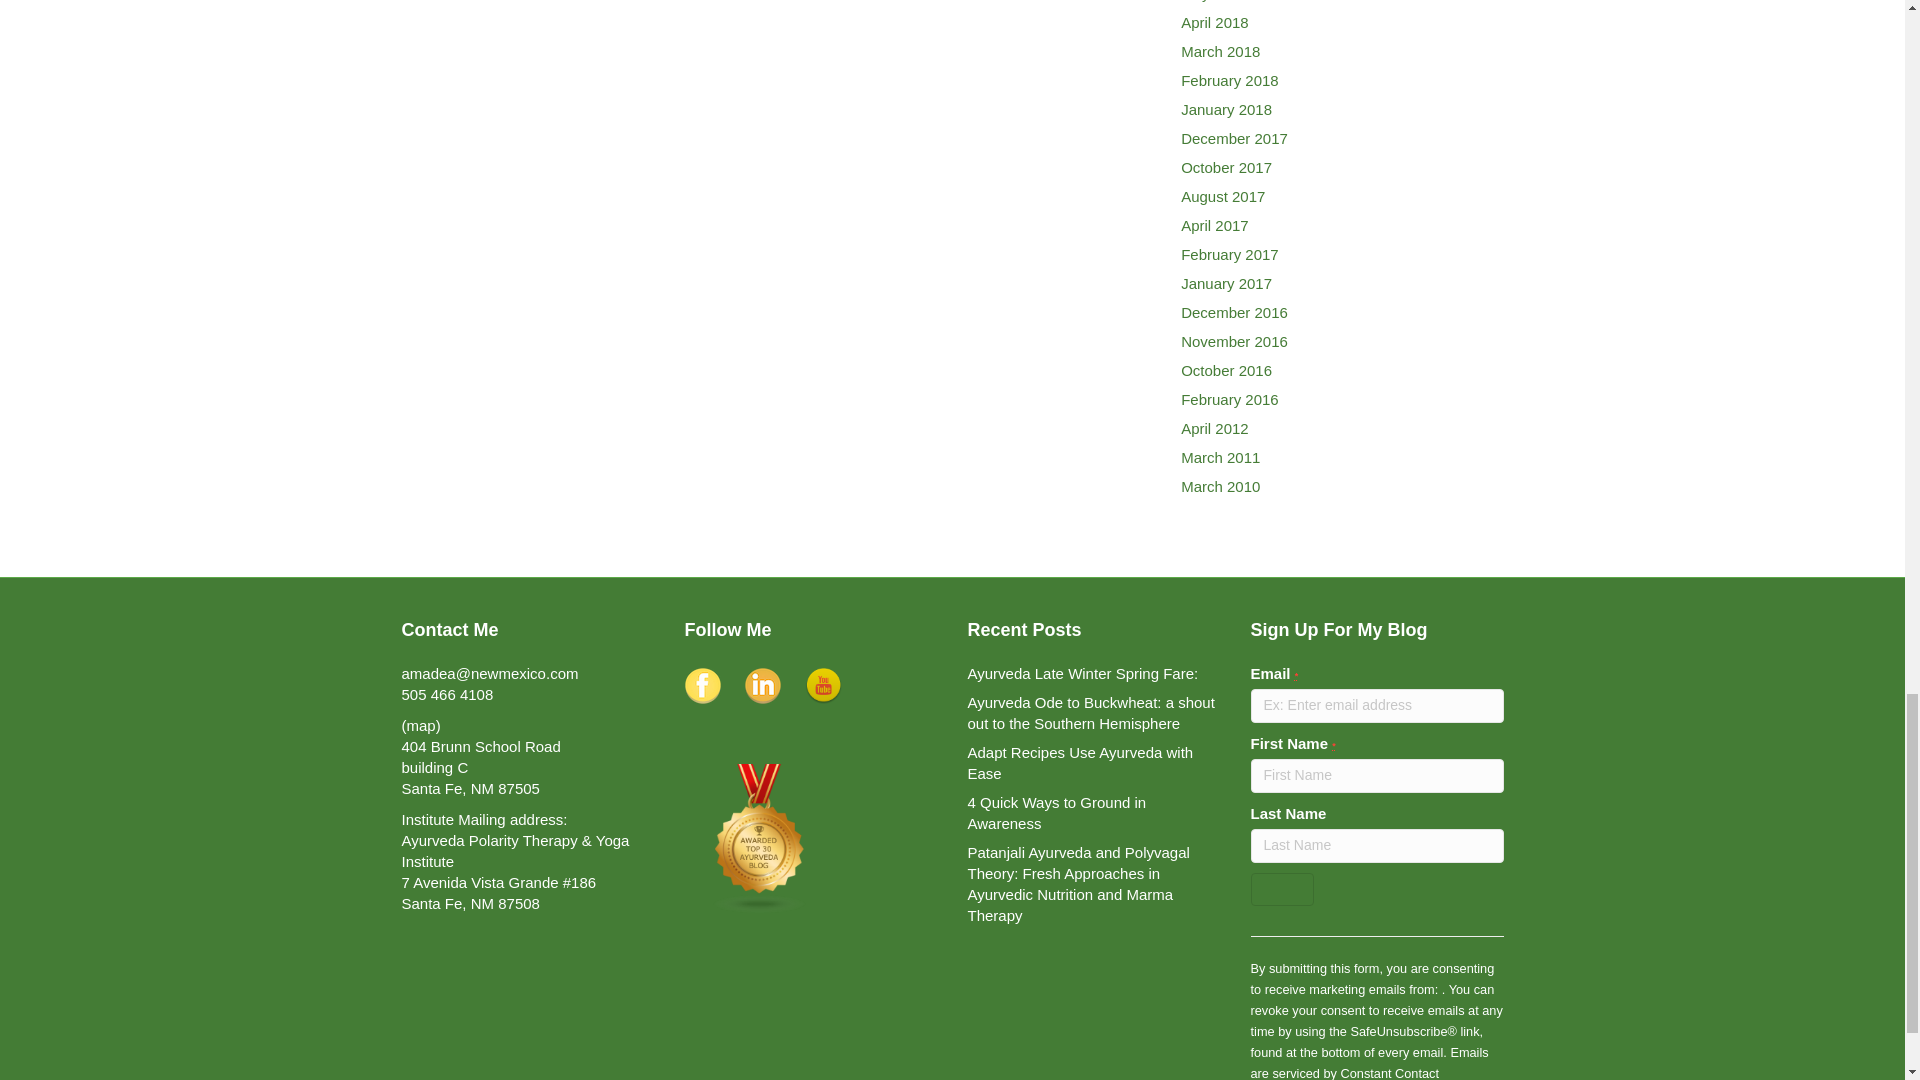  What do you see at coordinates (758, 837) in the screenshot?
I see `Ayurveda blogs` at bounding box center [758, 837].